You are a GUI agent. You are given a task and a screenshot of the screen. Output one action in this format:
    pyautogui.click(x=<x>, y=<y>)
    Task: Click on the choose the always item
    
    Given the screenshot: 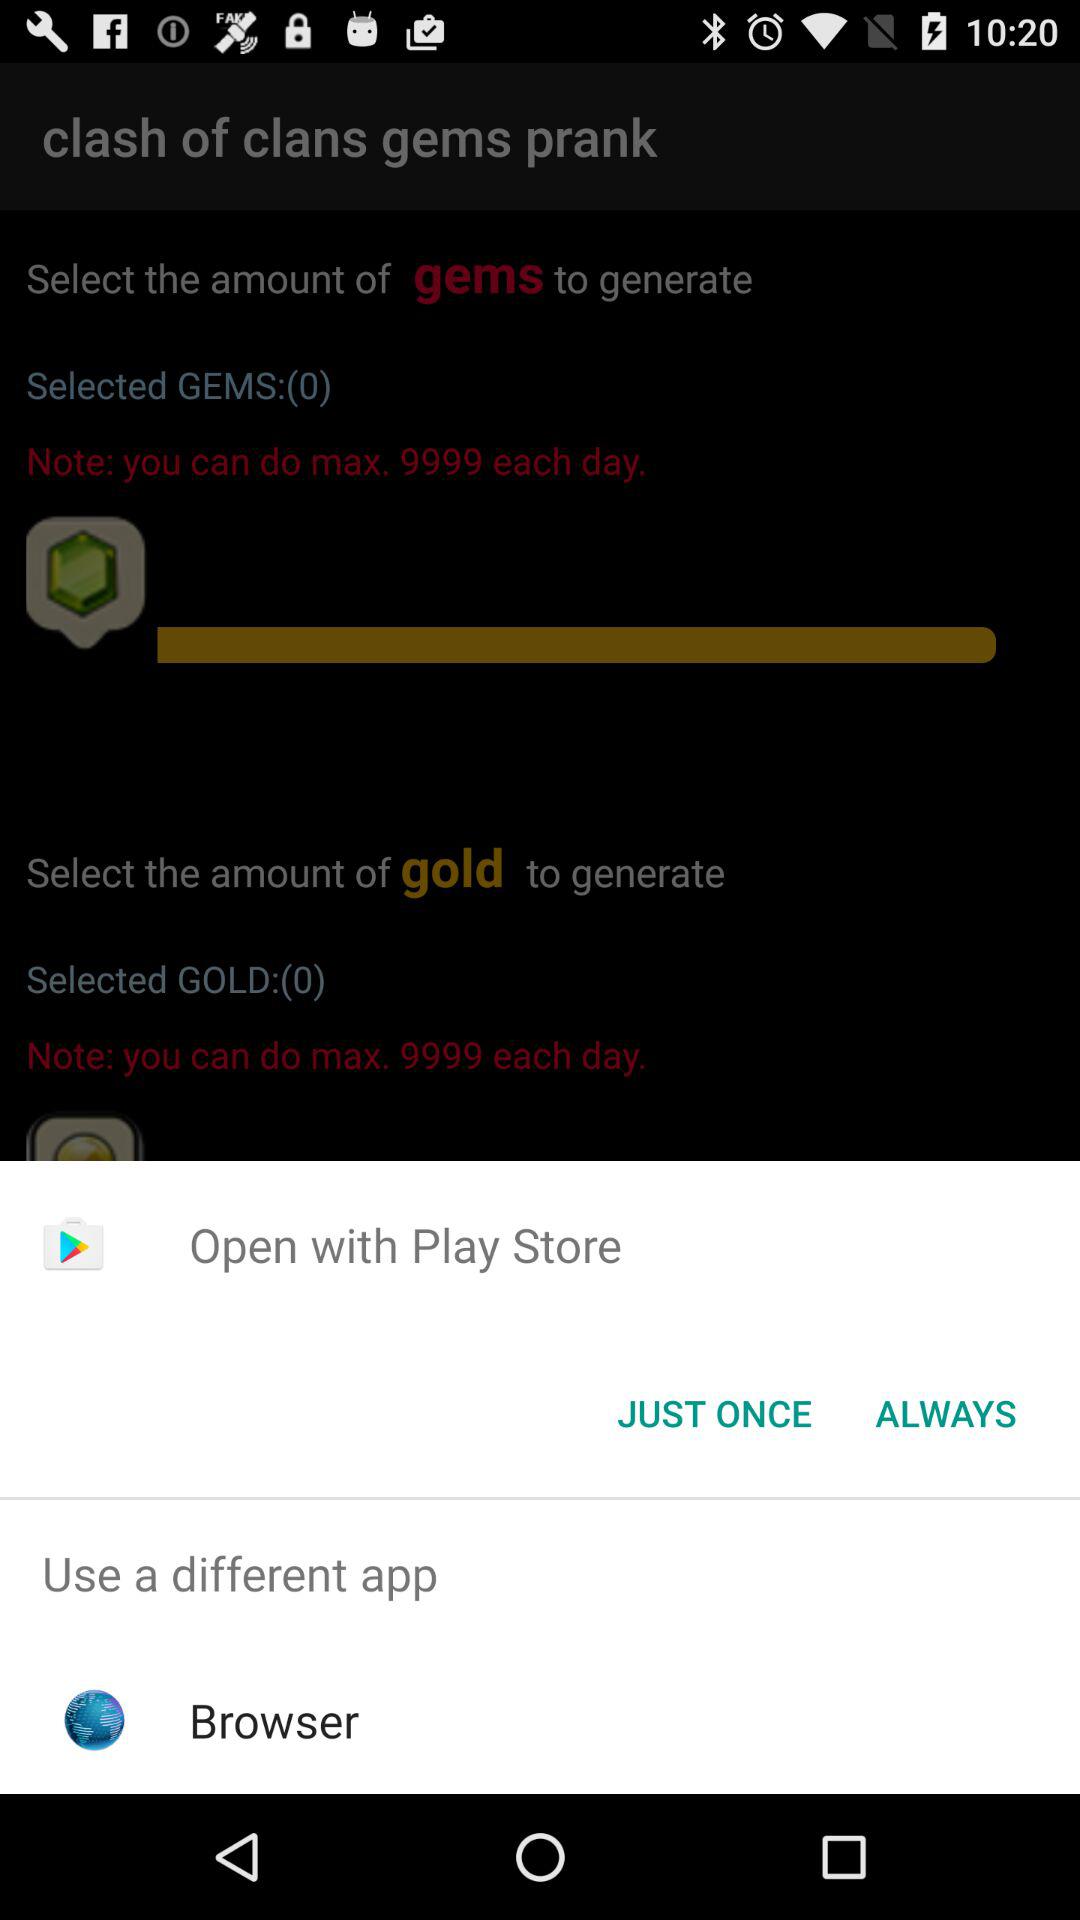 What is the action you would take?
    pyautogui.click(x=946, y=1413)
    